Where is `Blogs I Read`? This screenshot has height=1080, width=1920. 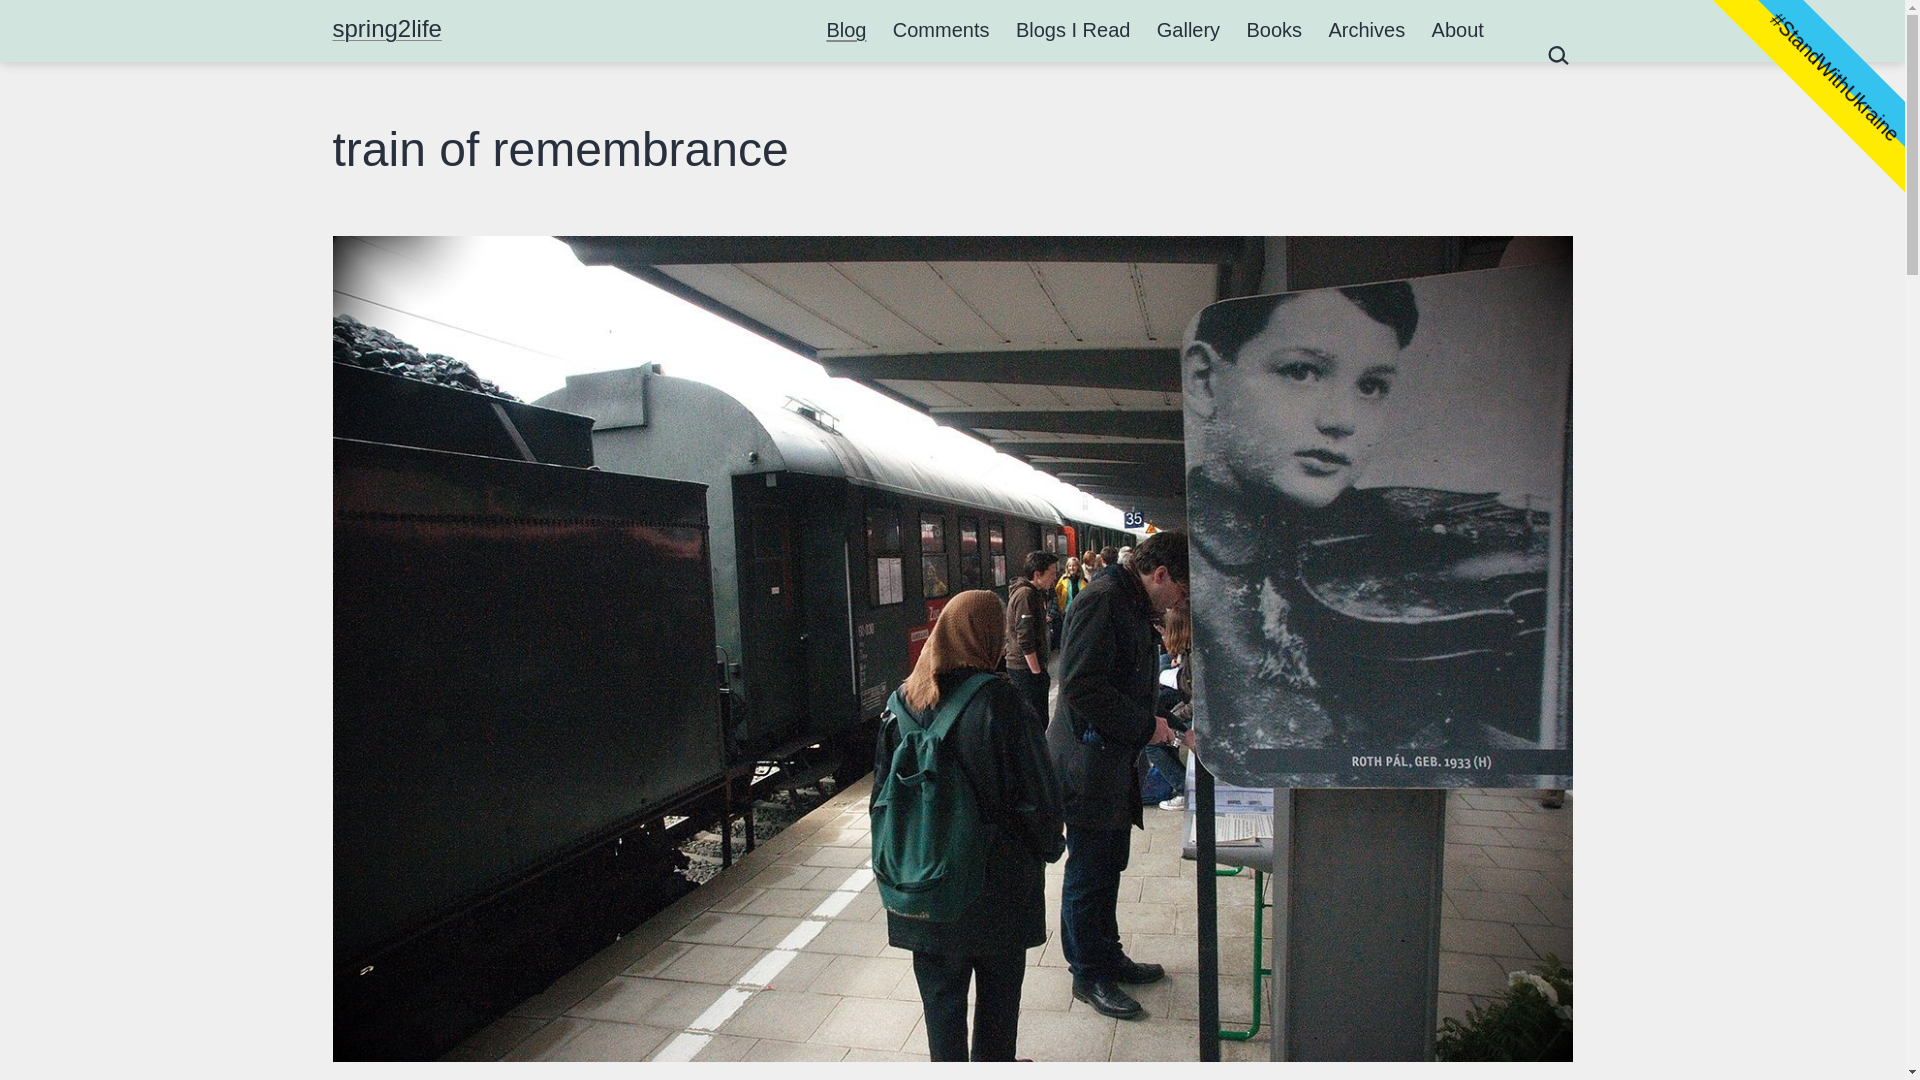 Blogs I Read is located at coordinates (1073, 30).